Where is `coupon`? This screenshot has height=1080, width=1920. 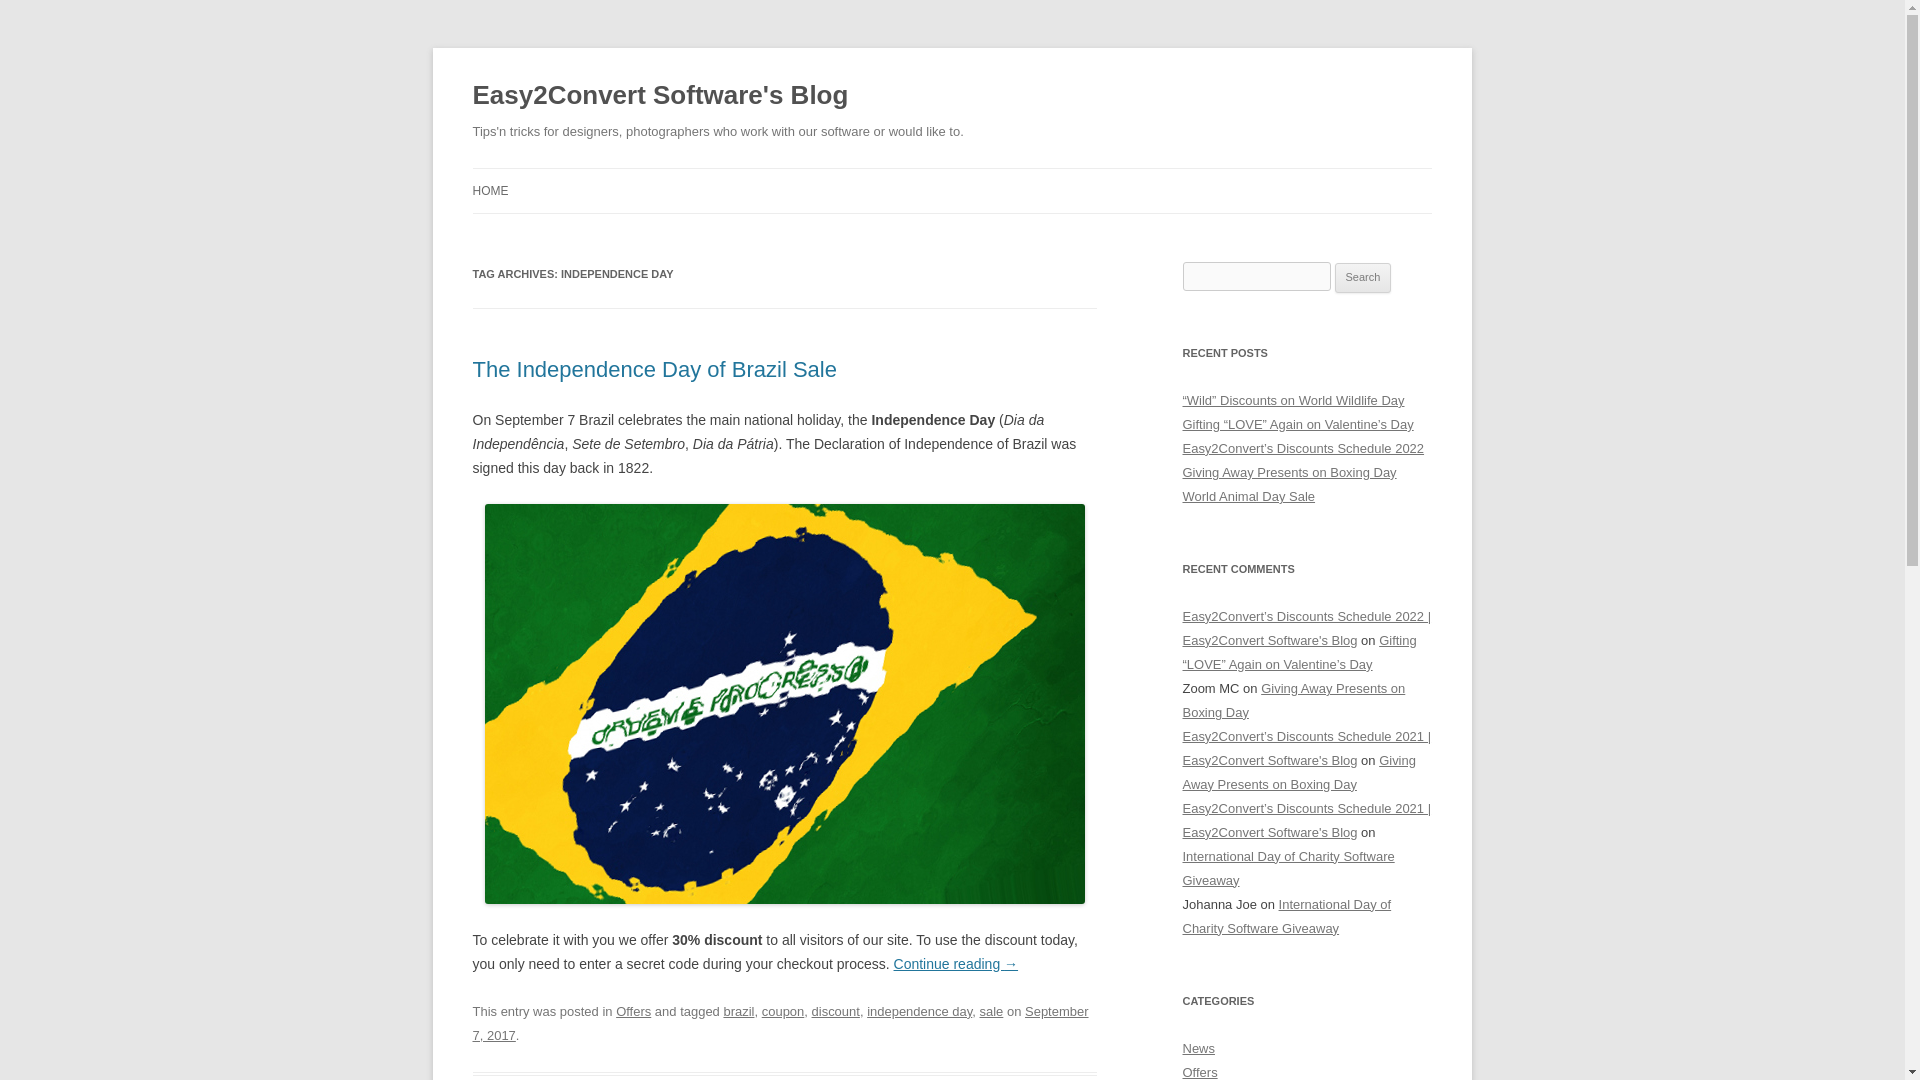 coupon is located at coordinates (783, 1012).